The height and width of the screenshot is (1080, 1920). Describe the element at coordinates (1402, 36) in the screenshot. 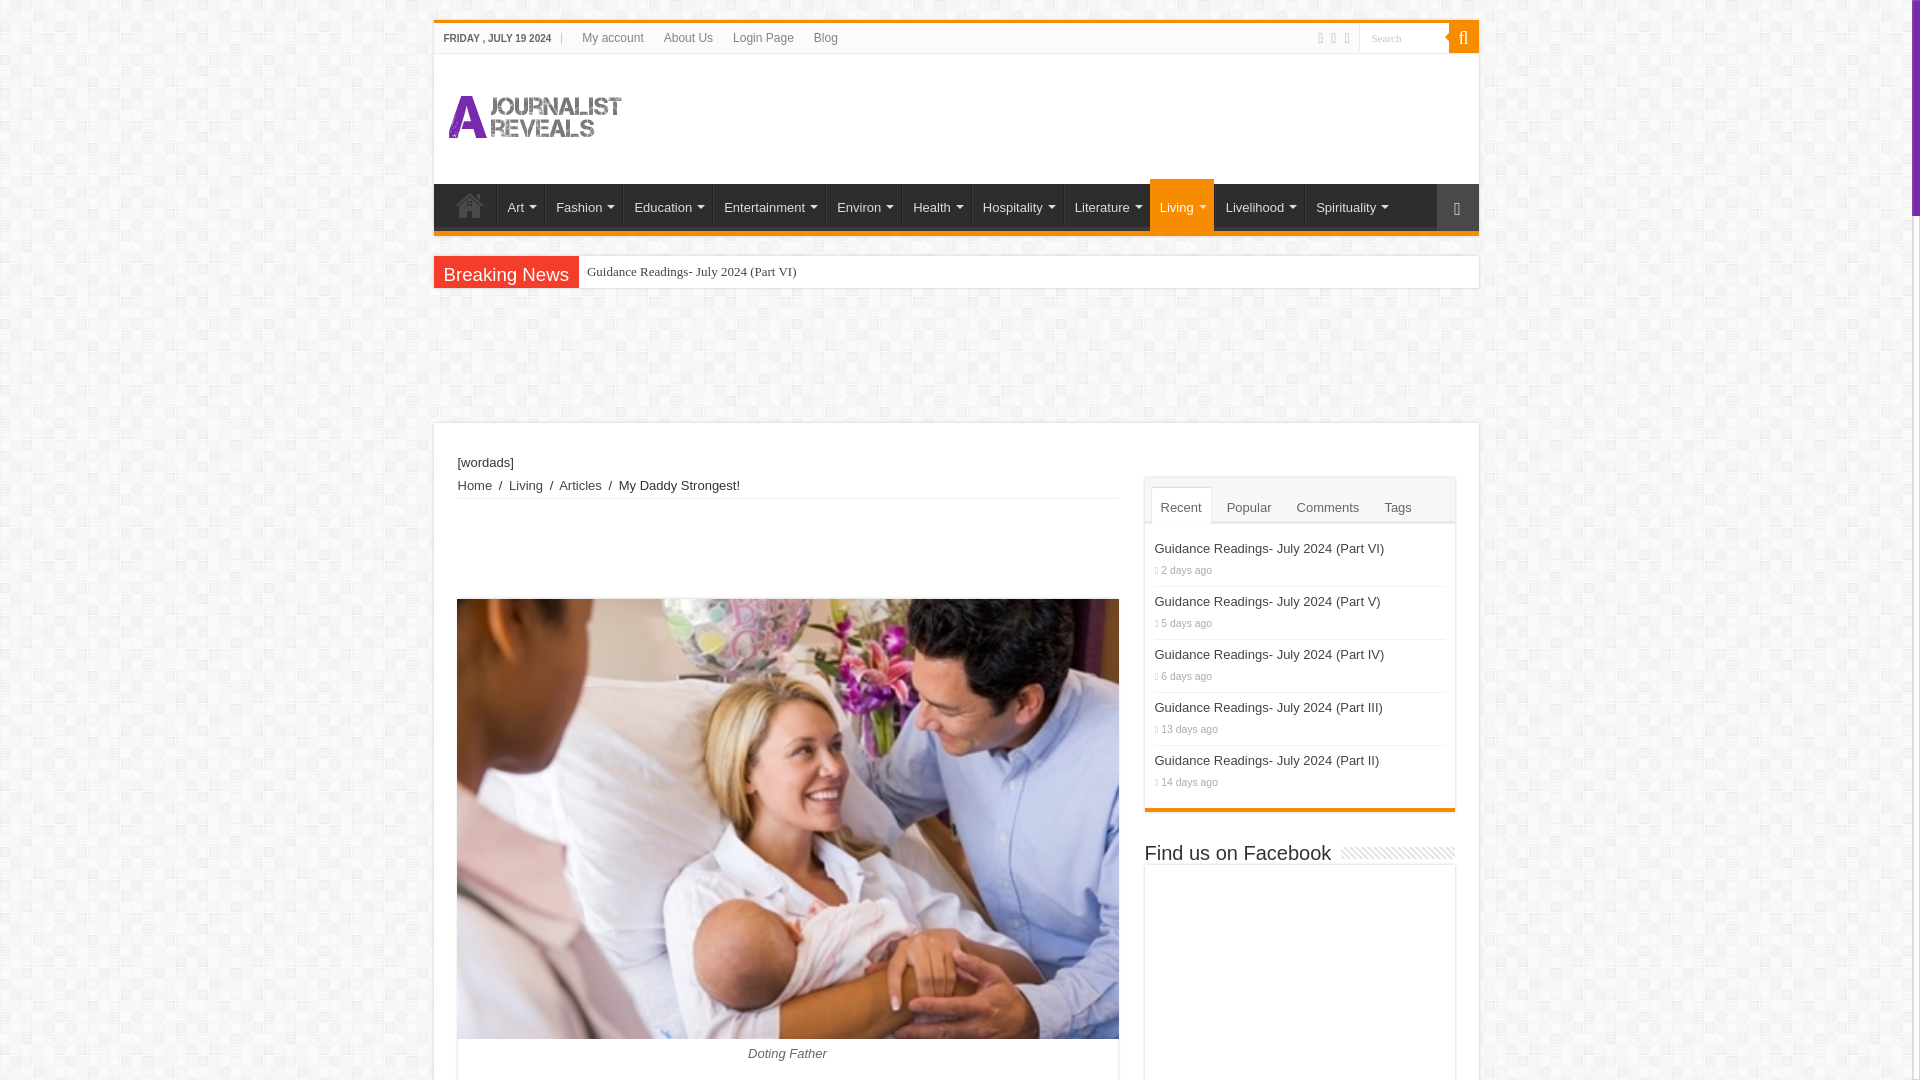

I see `Search` at that location.